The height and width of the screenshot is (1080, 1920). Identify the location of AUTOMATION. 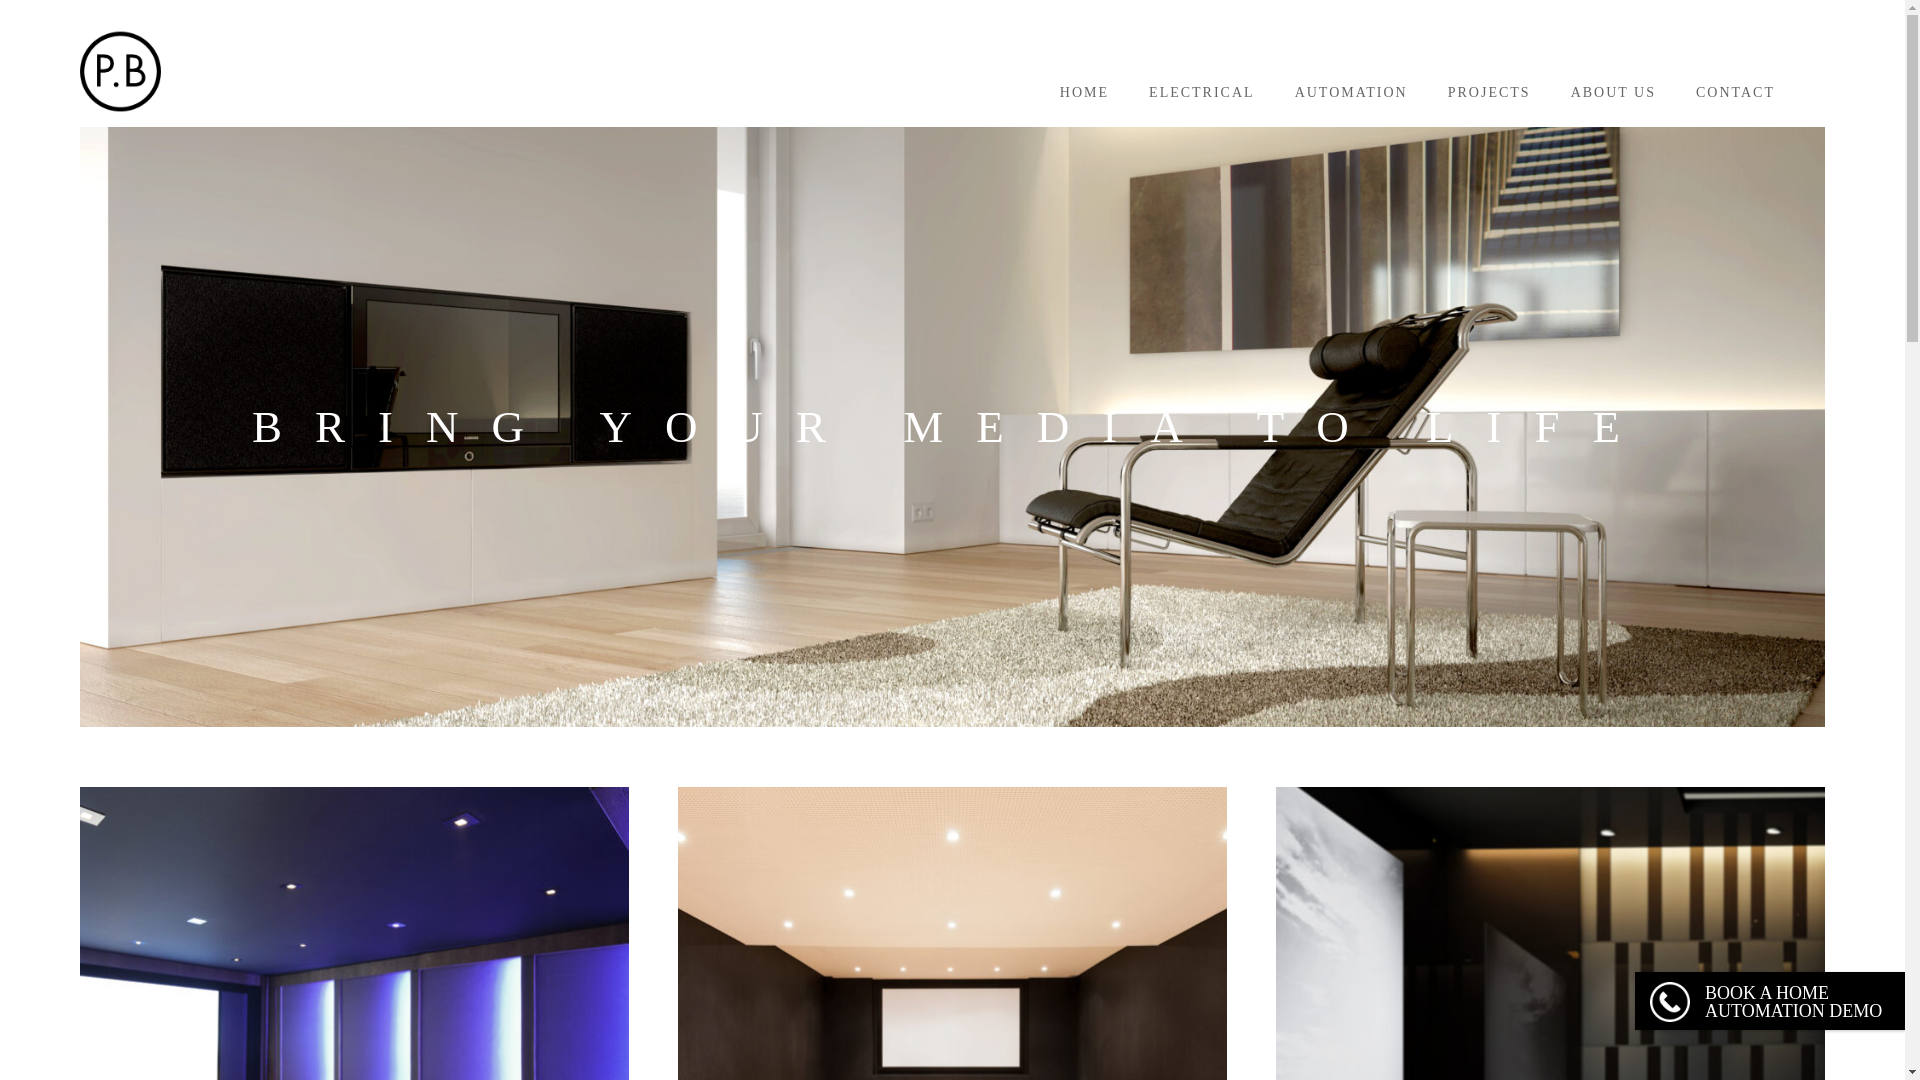
(1350, 92).